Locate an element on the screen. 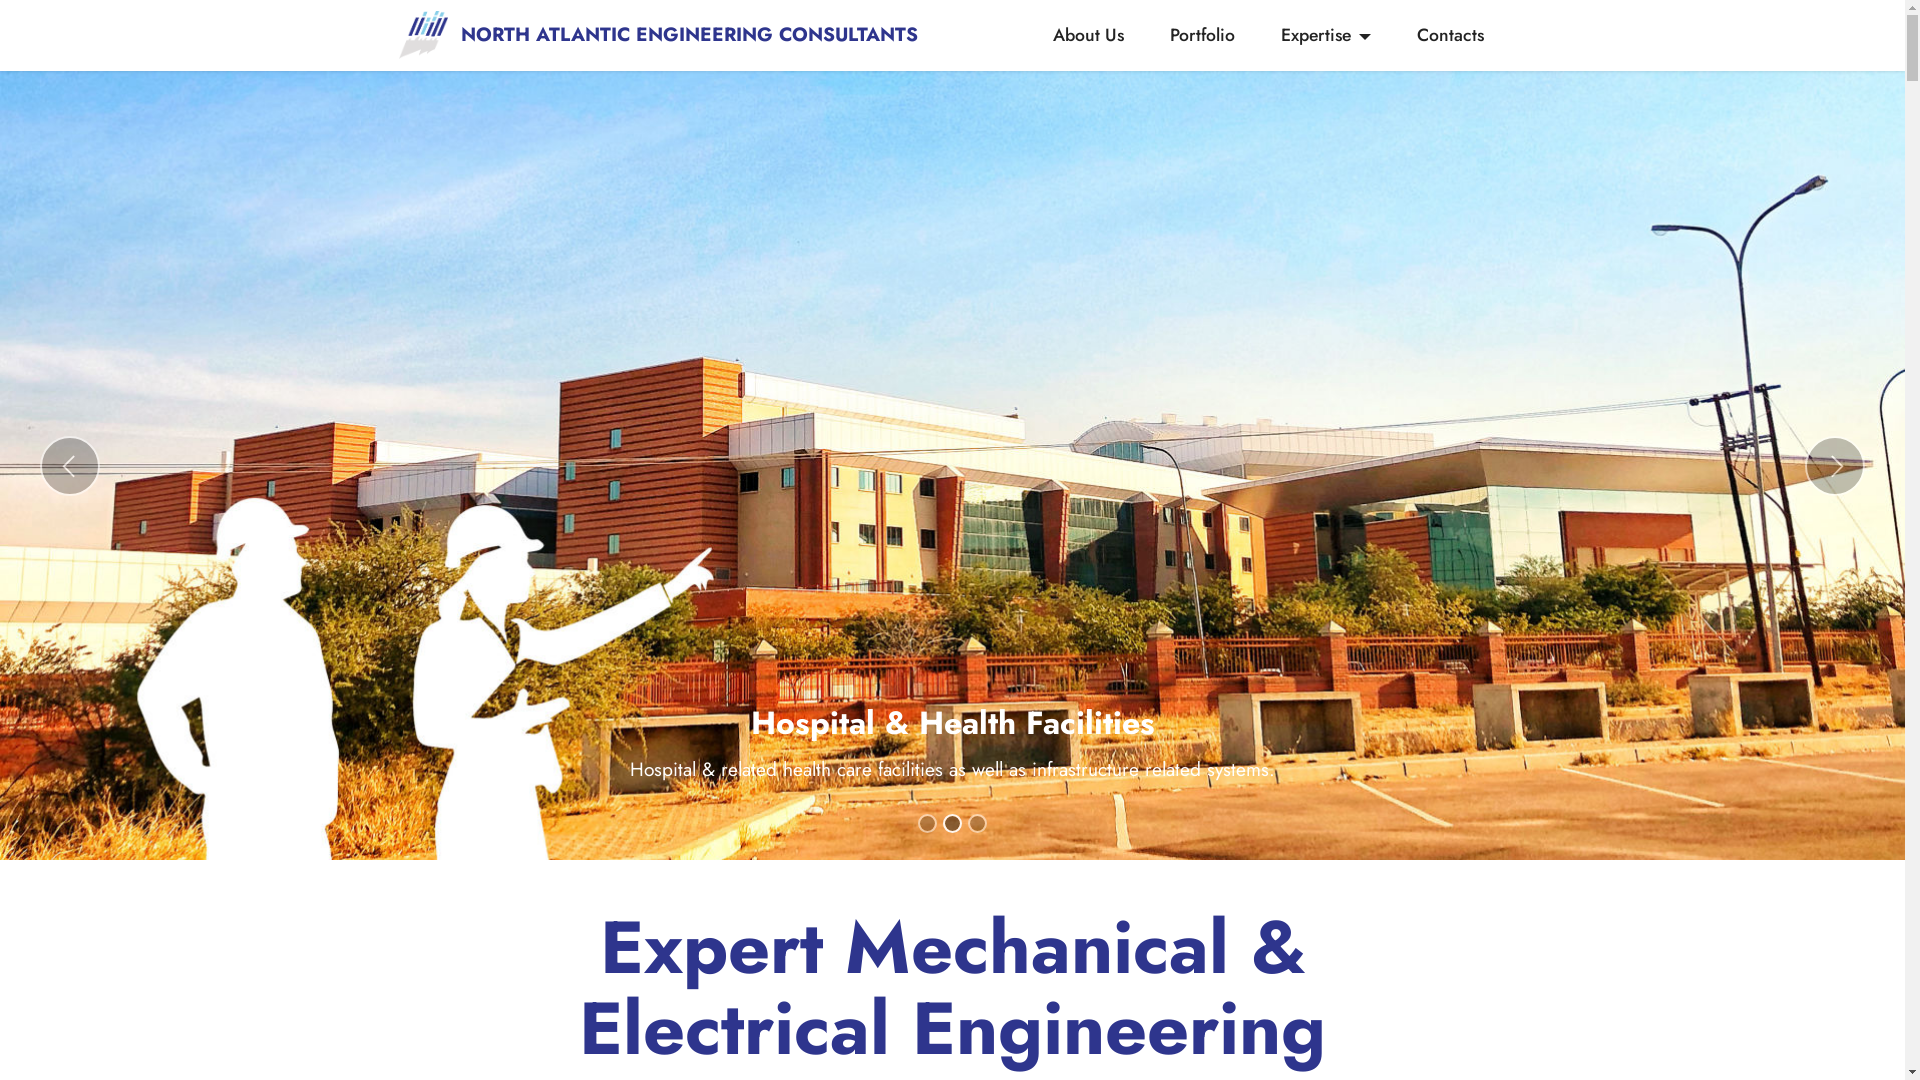 The width and height of the screenshot is (1920, 1080). Portfolio is located at coordinates (1203, 35).